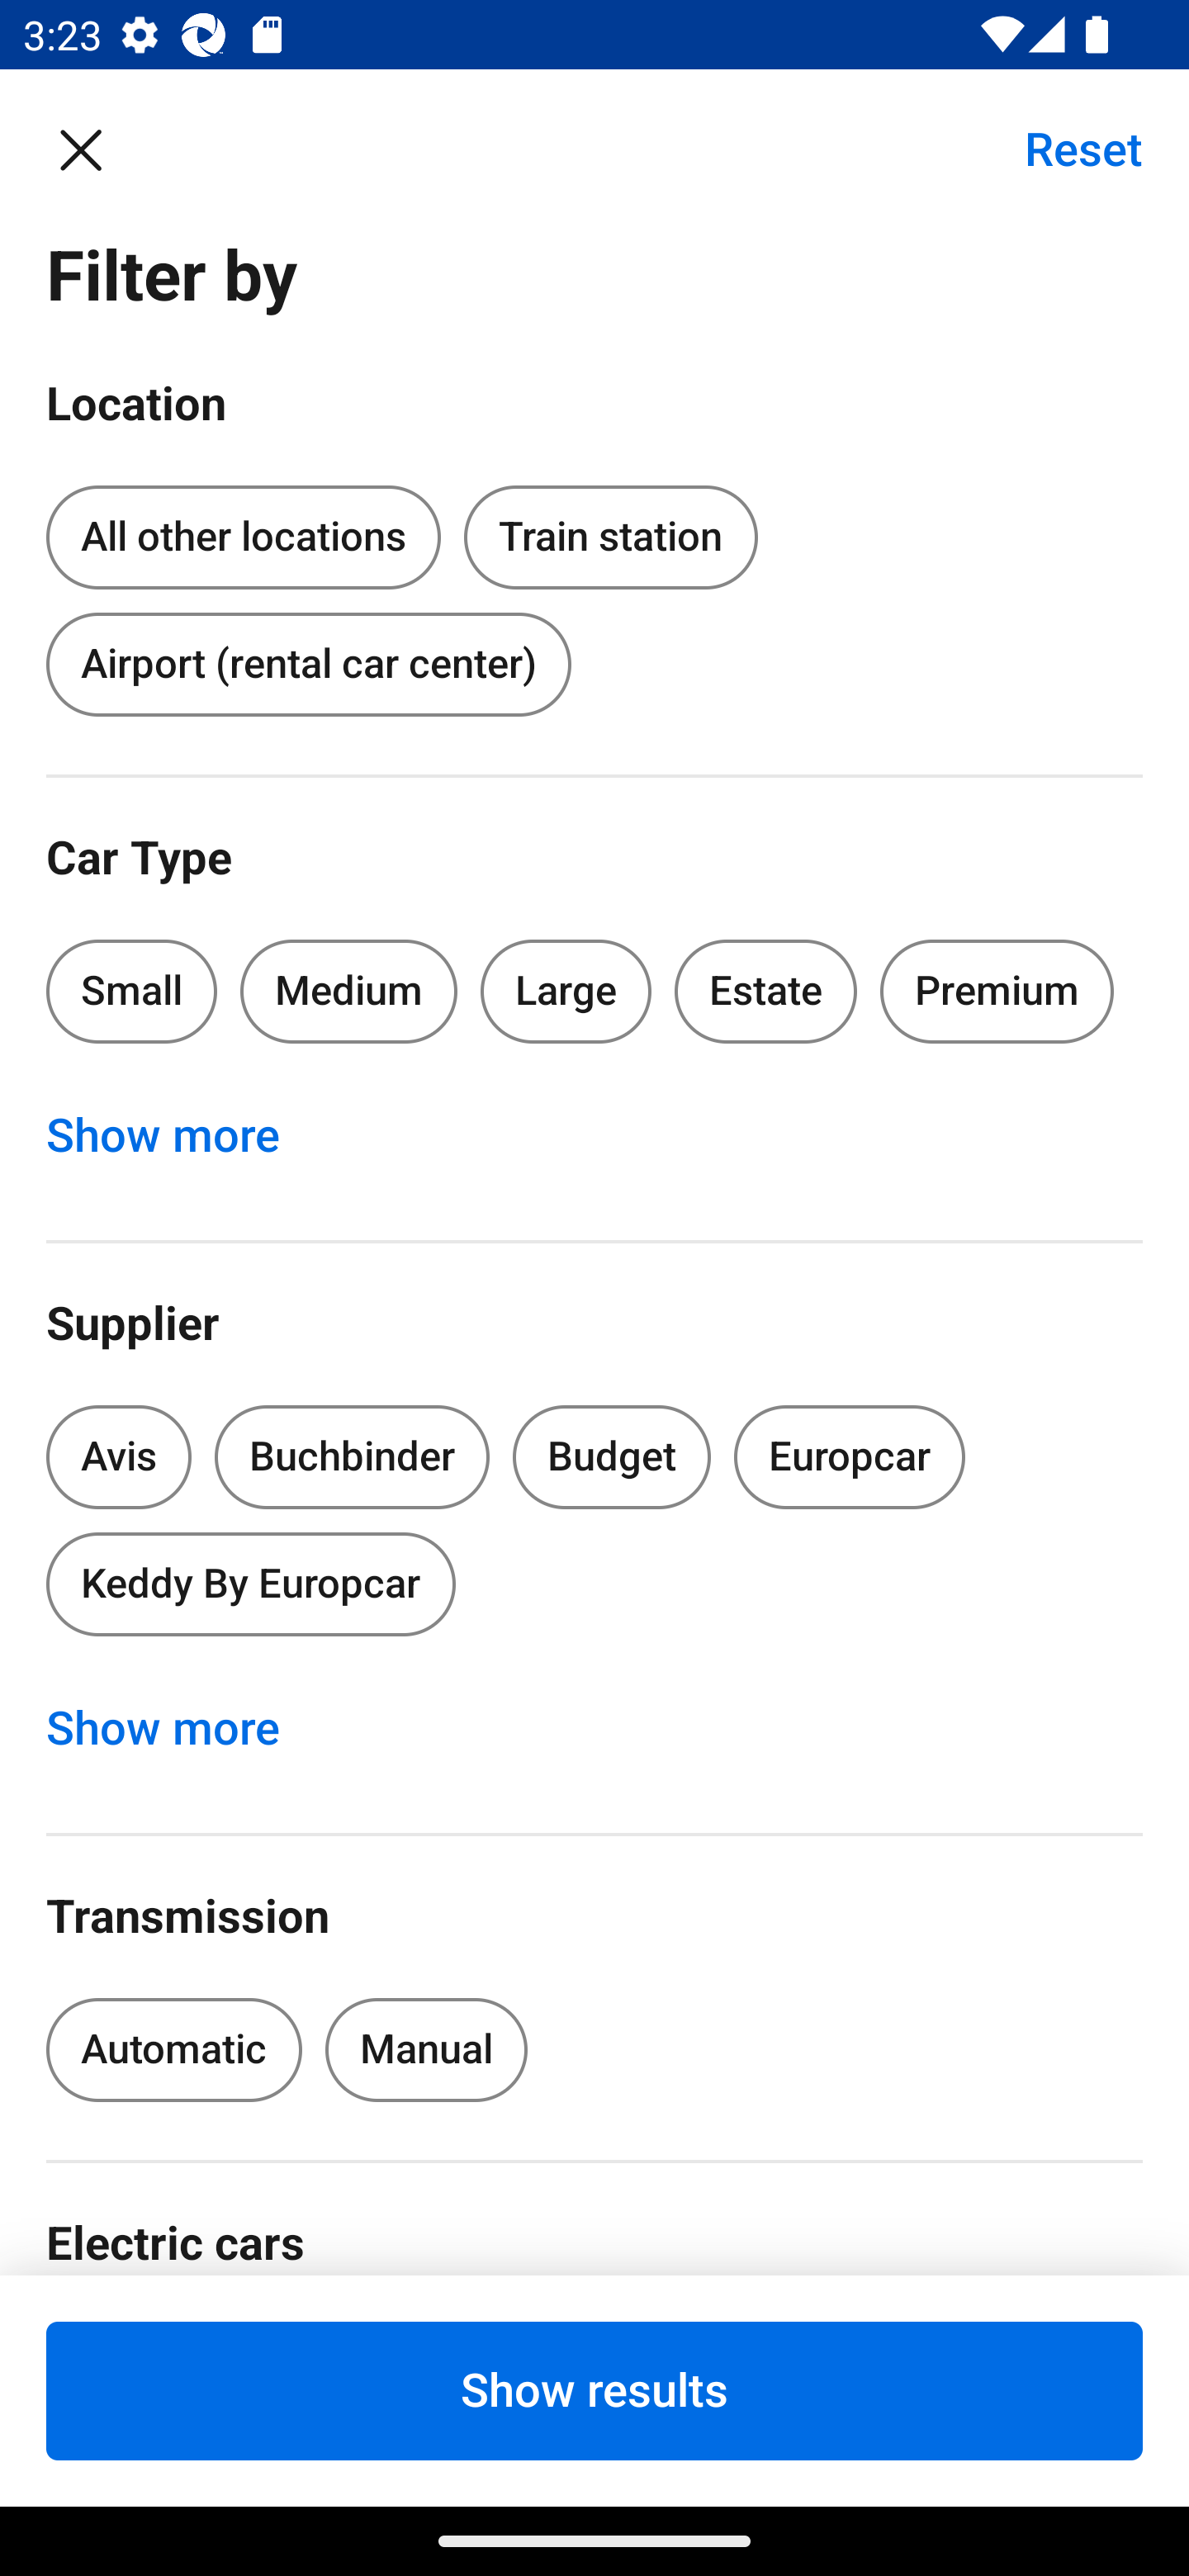 Image resolution: width=1189 pixels, height=2576 pixels. I want to click on Buchbinder, so click(352, 1458).